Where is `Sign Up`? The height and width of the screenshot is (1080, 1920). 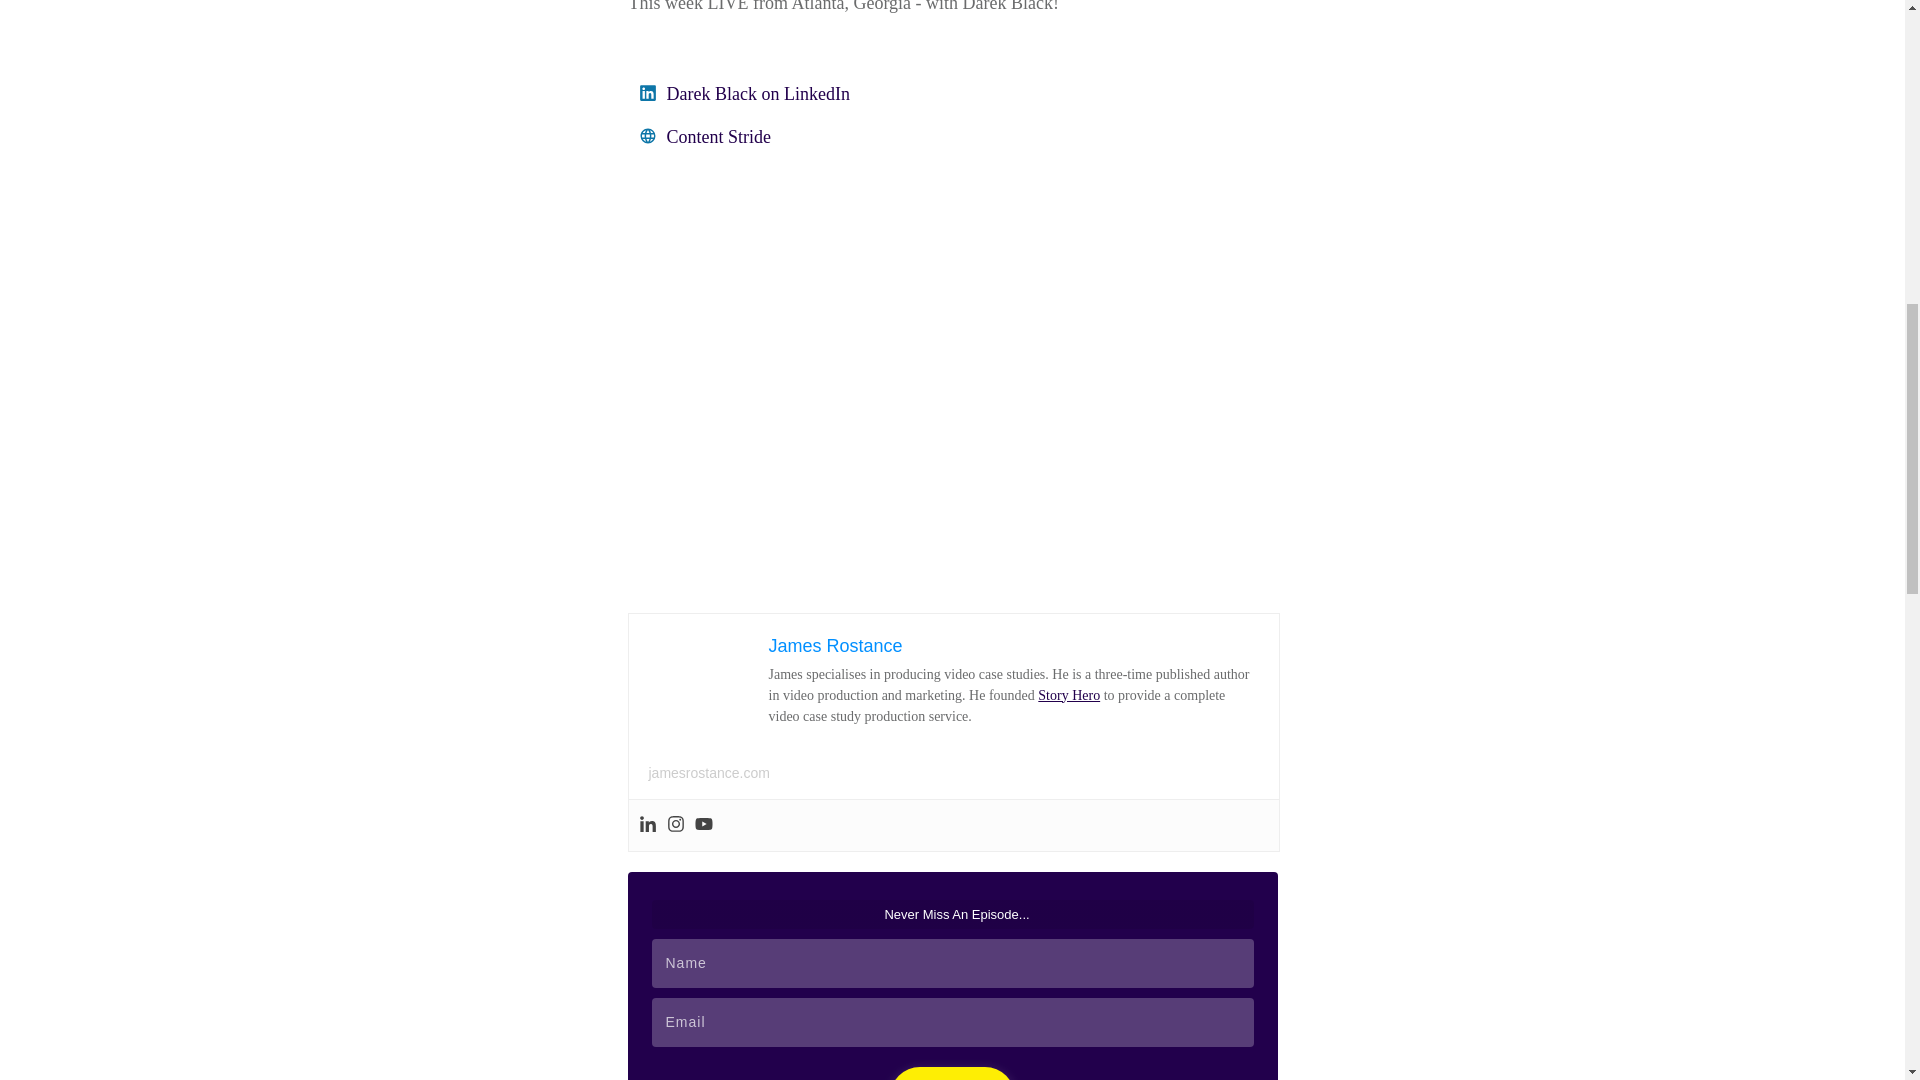 Sign Up is located at coordinates (952, 1074).